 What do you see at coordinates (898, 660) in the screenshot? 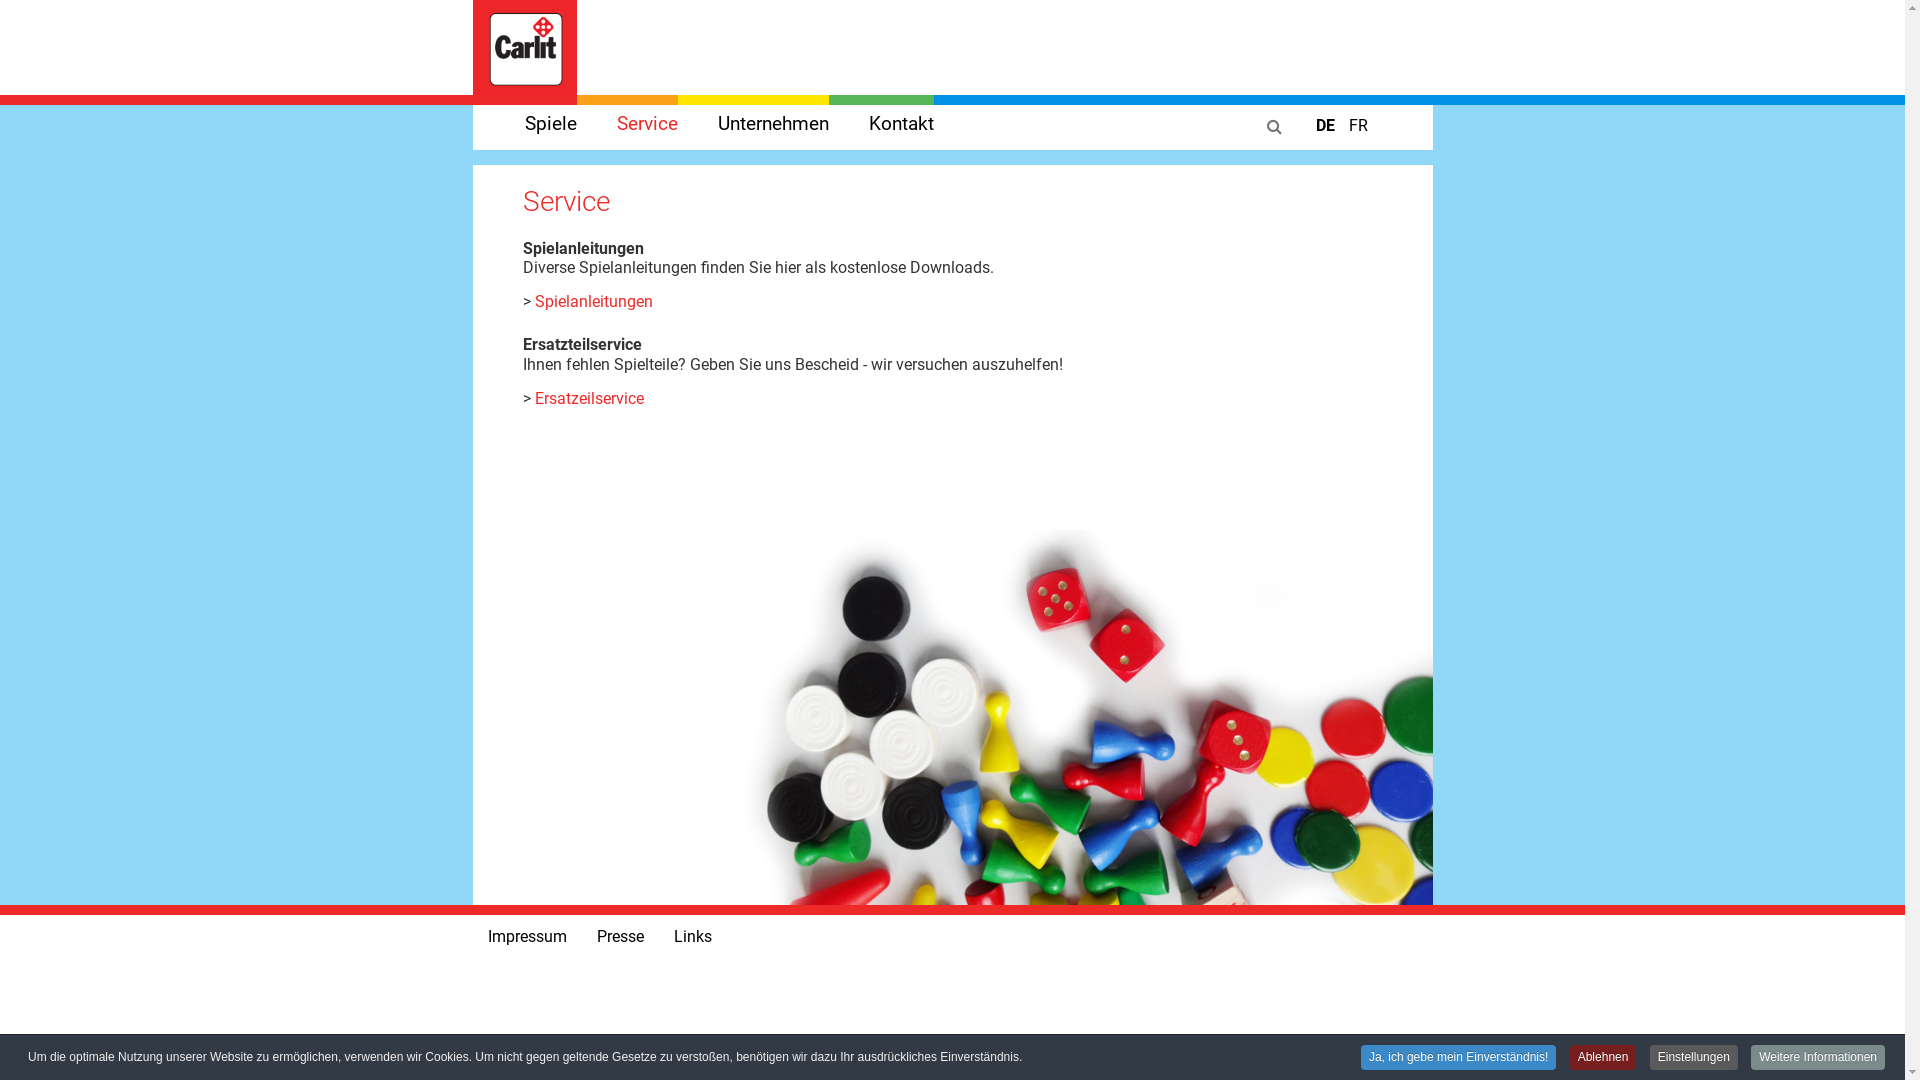
I see `1` at bounding box center [898, 660].